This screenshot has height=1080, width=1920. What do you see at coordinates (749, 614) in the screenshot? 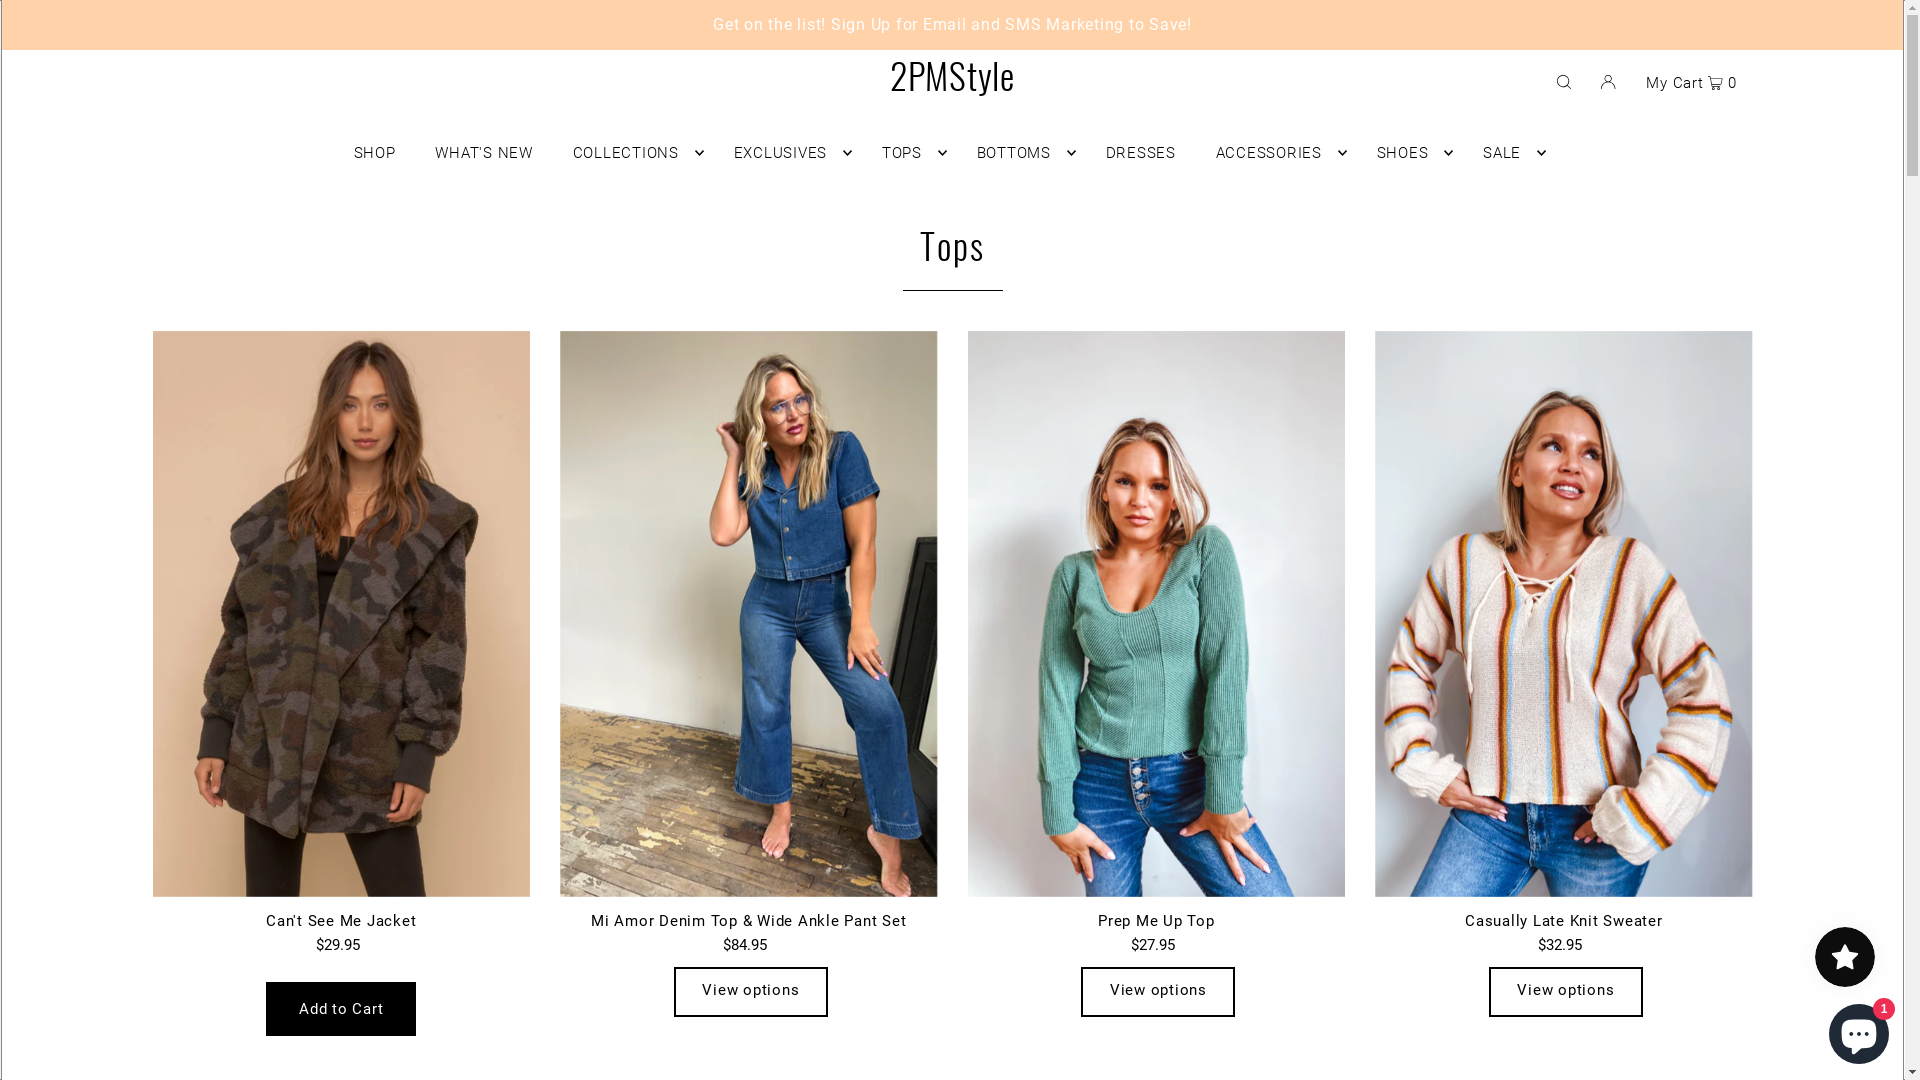
I see `Mi Amor Denim Top & Wide Ankle Pant Set` at bounding box center [749, 614].